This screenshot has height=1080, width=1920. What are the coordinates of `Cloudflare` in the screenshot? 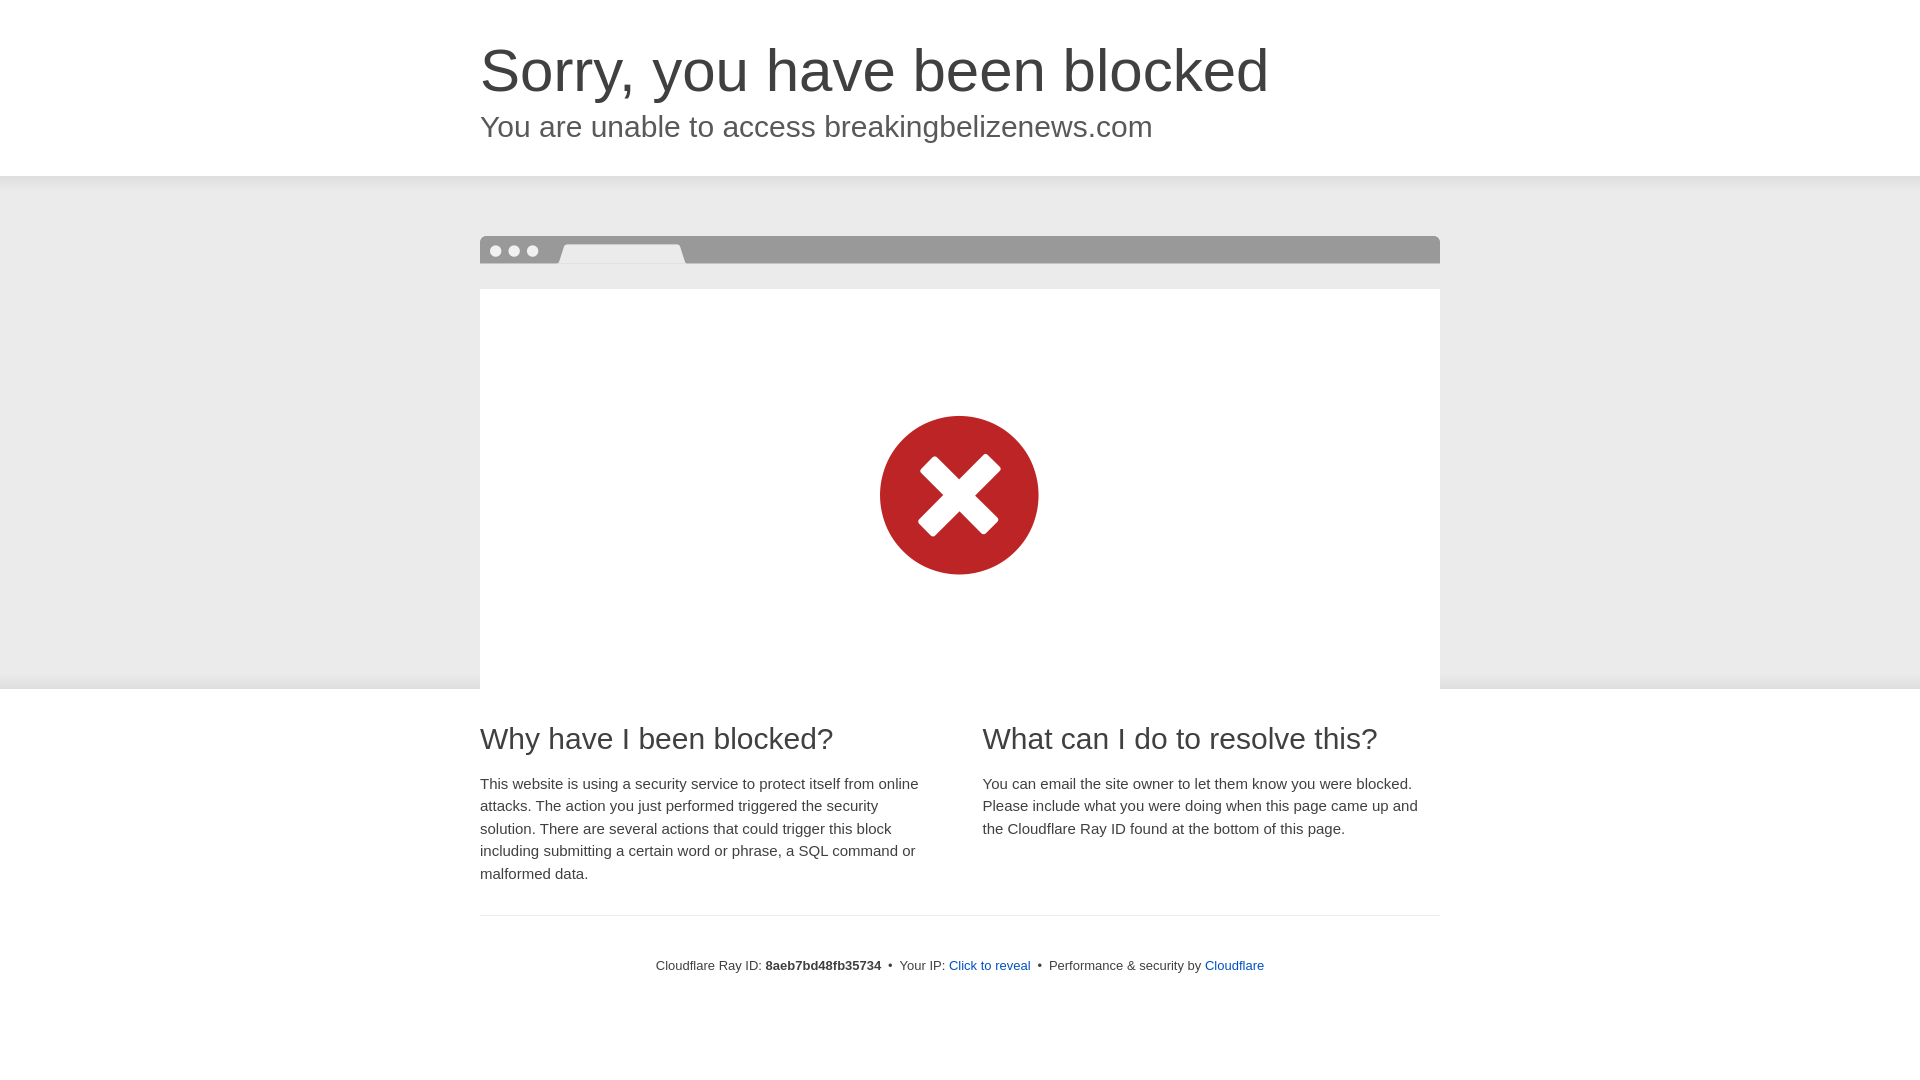 It's located at (1234, 965).